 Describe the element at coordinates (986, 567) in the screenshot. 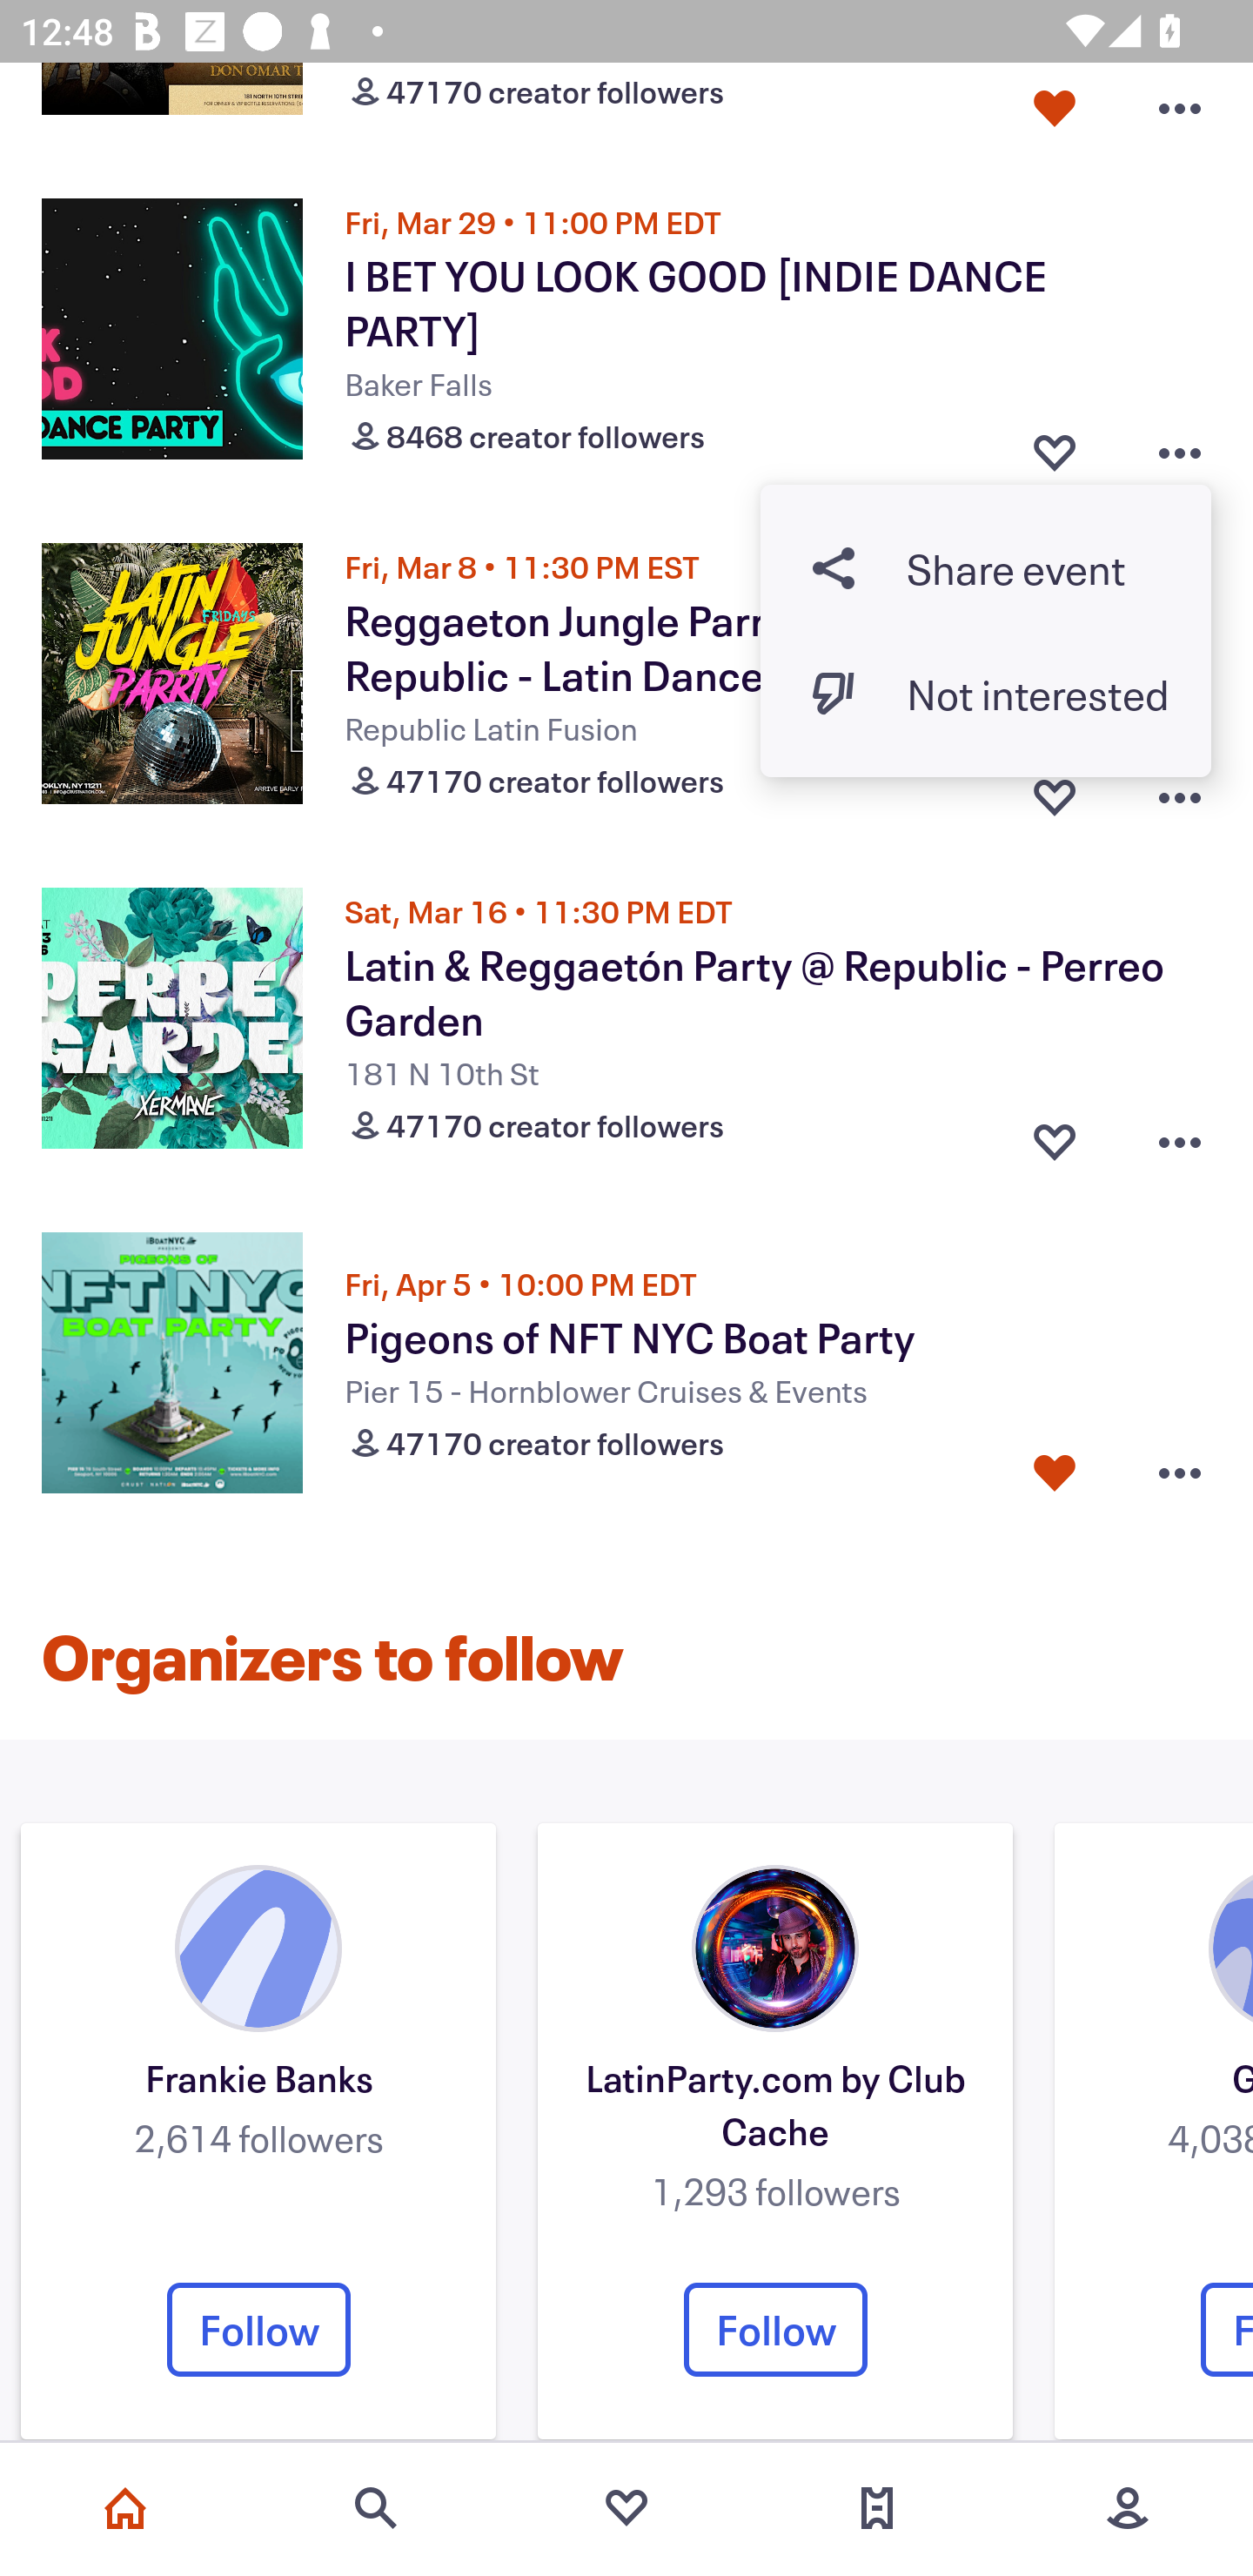

I see `Share button Share event` at that location.